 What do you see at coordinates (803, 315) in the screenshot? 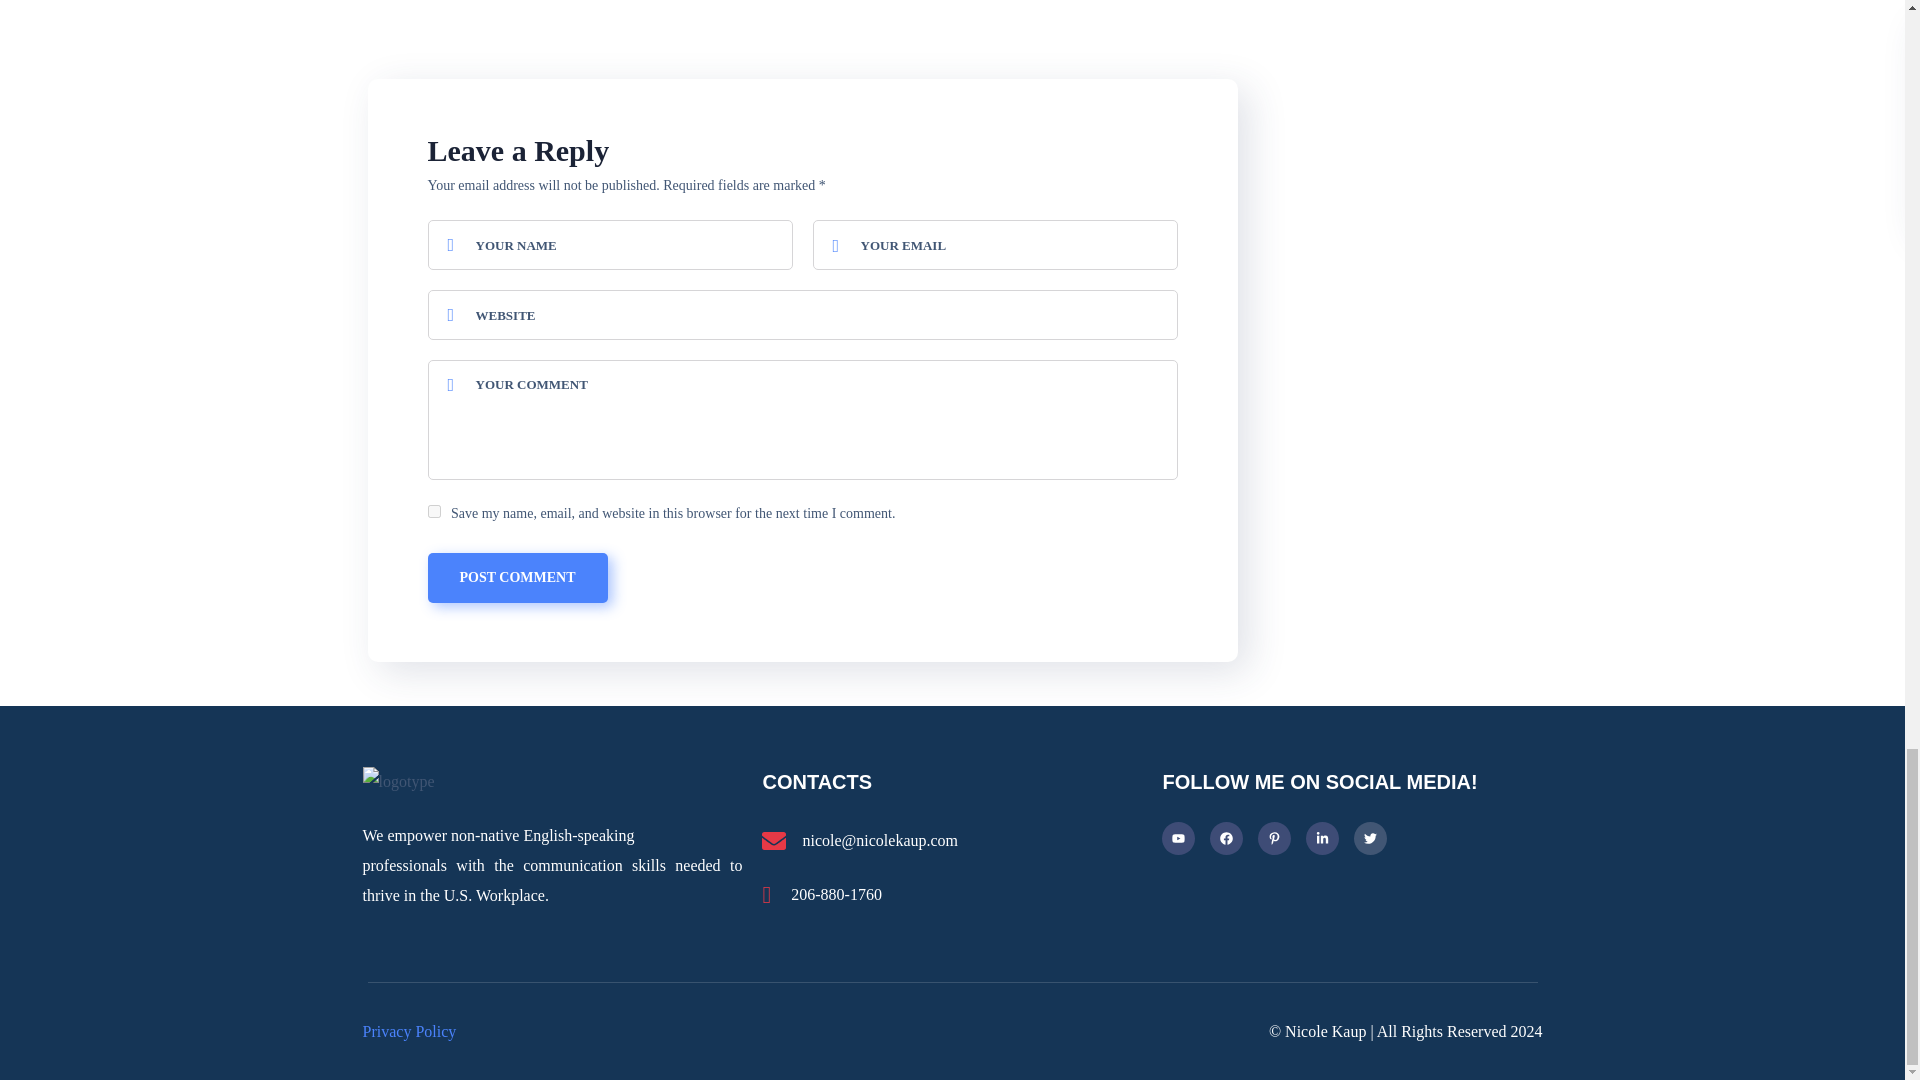
I see `WEBSITE` at bounding box center [803, 315].